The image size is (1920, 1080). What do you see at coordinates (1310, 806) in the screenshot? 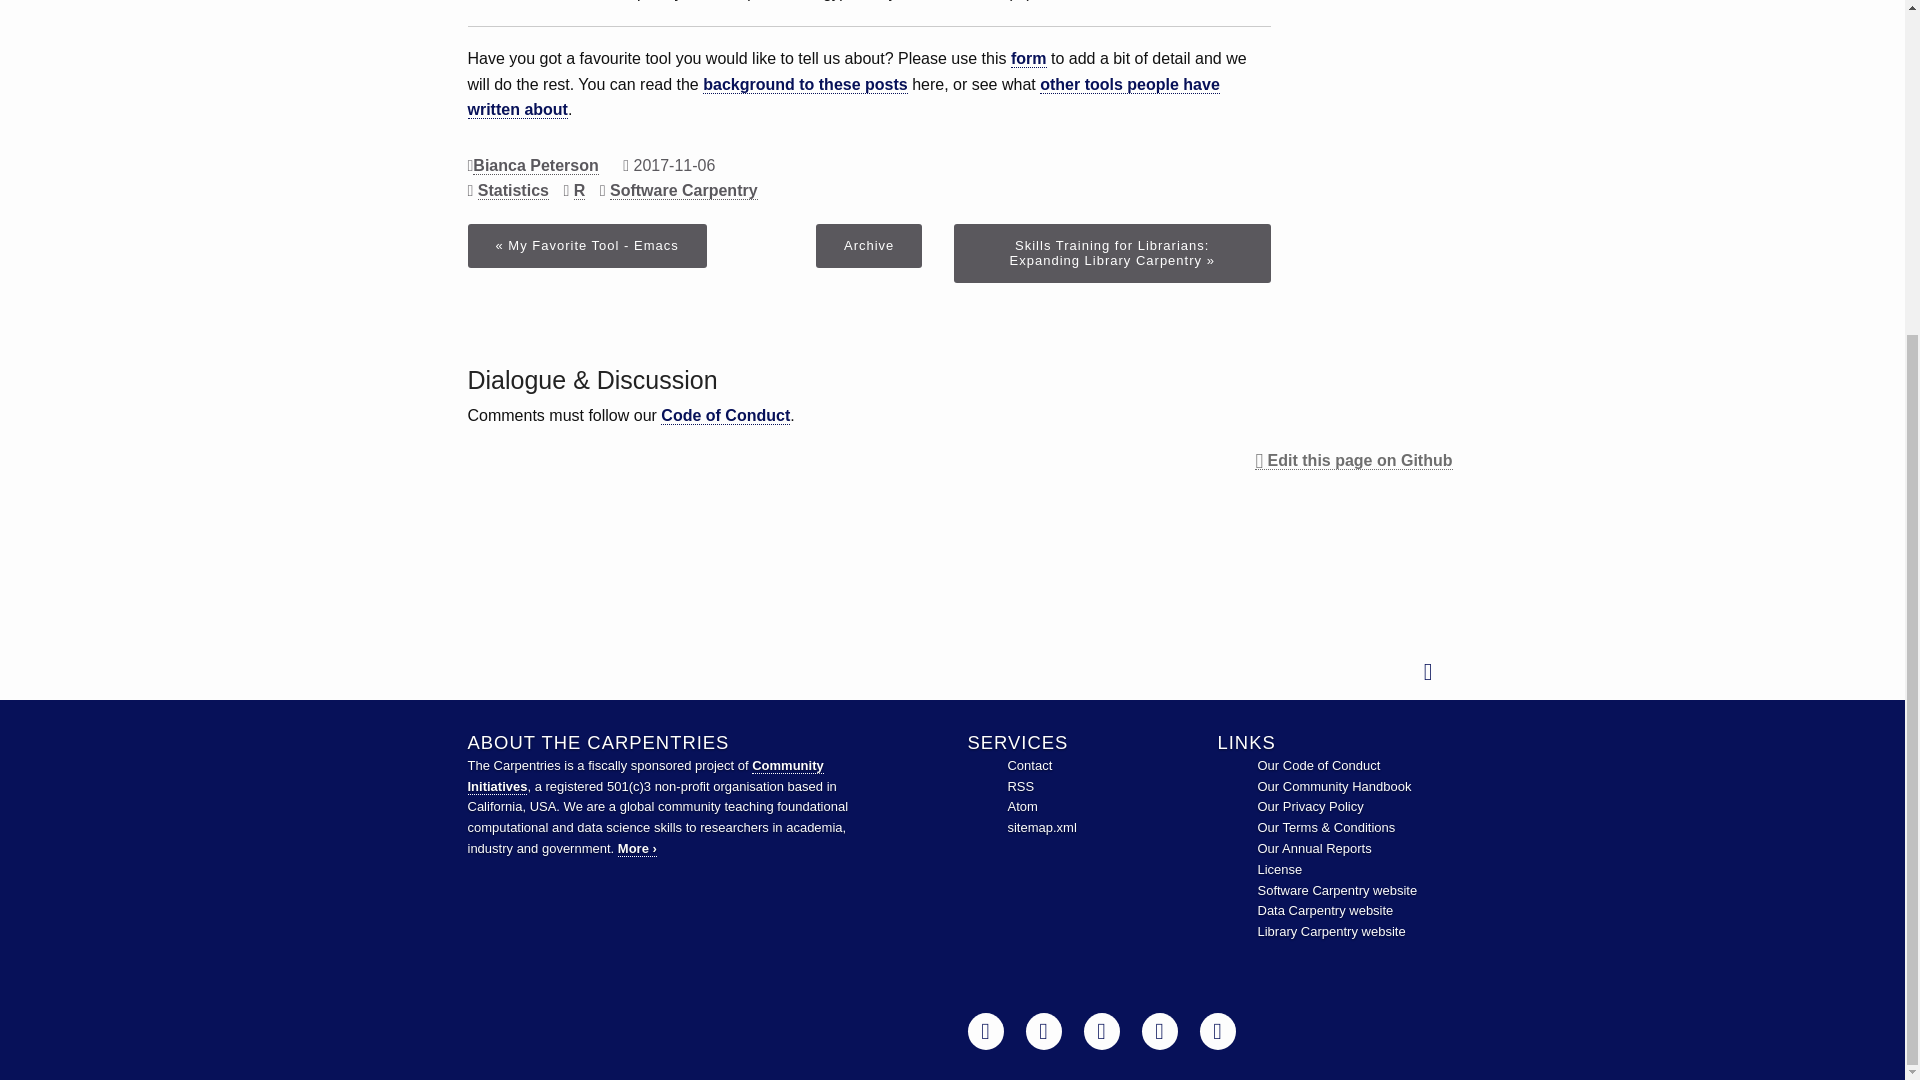
I see `Privacy Policy` at bounding box center [1310, 806].